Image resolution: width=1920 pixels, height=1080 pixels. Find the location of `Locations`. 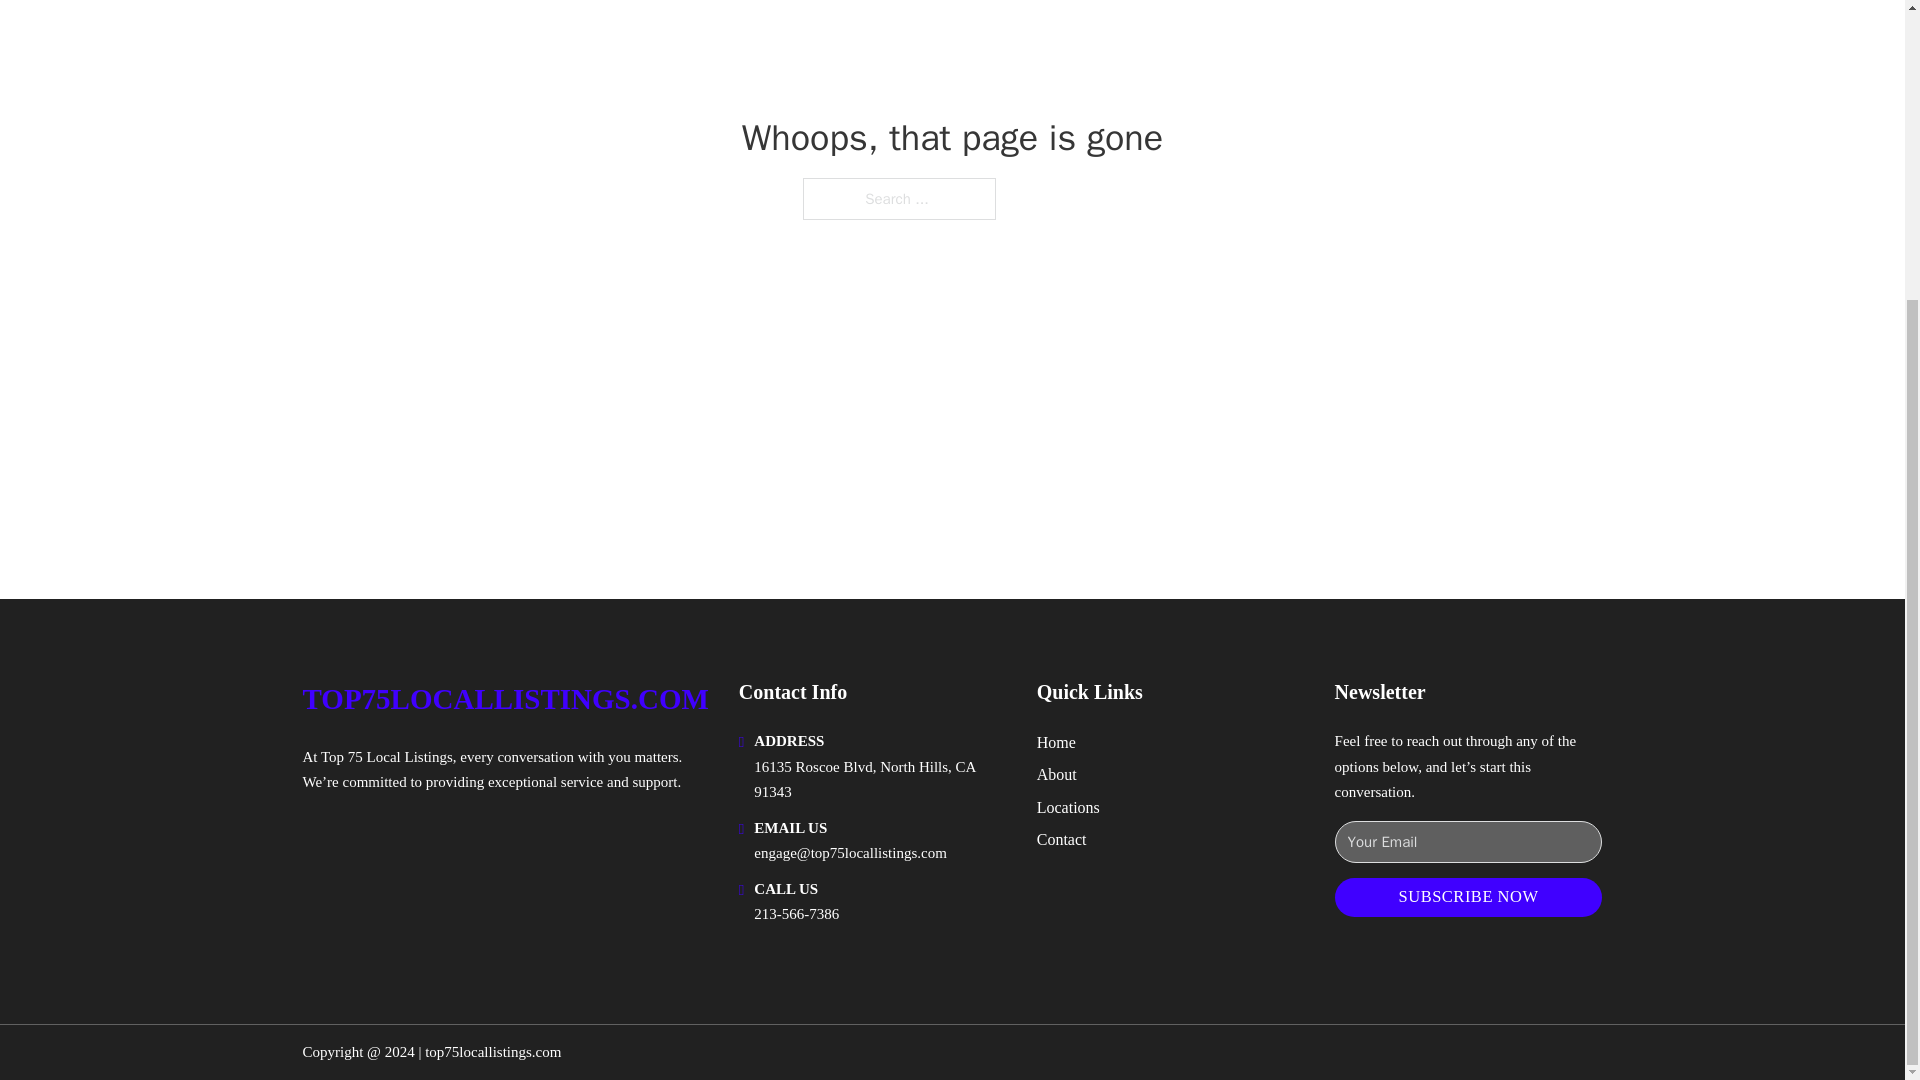

Locations is located at coordinates (1068, 806).